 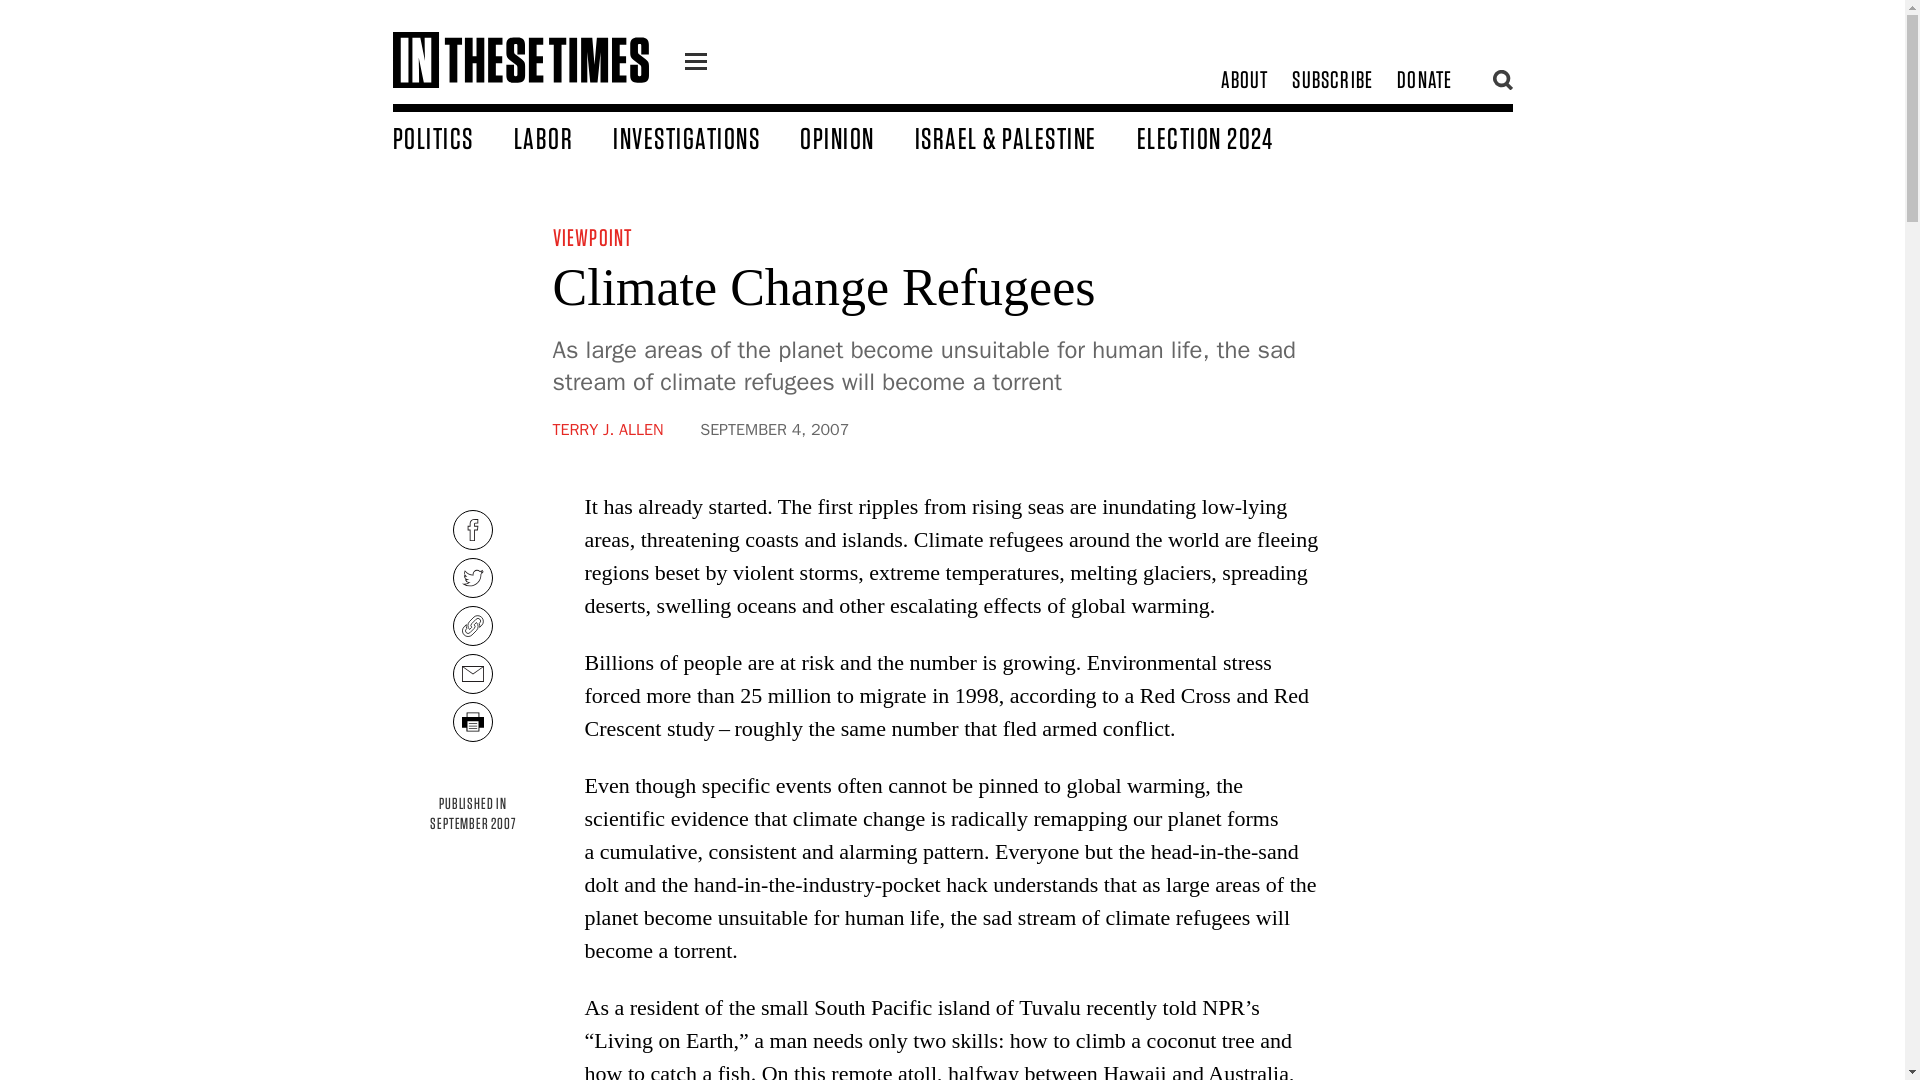 What do you see at coordinates (592, 236) in the screenshot?
I see `ABOUT` at bounding box center [592, 236].